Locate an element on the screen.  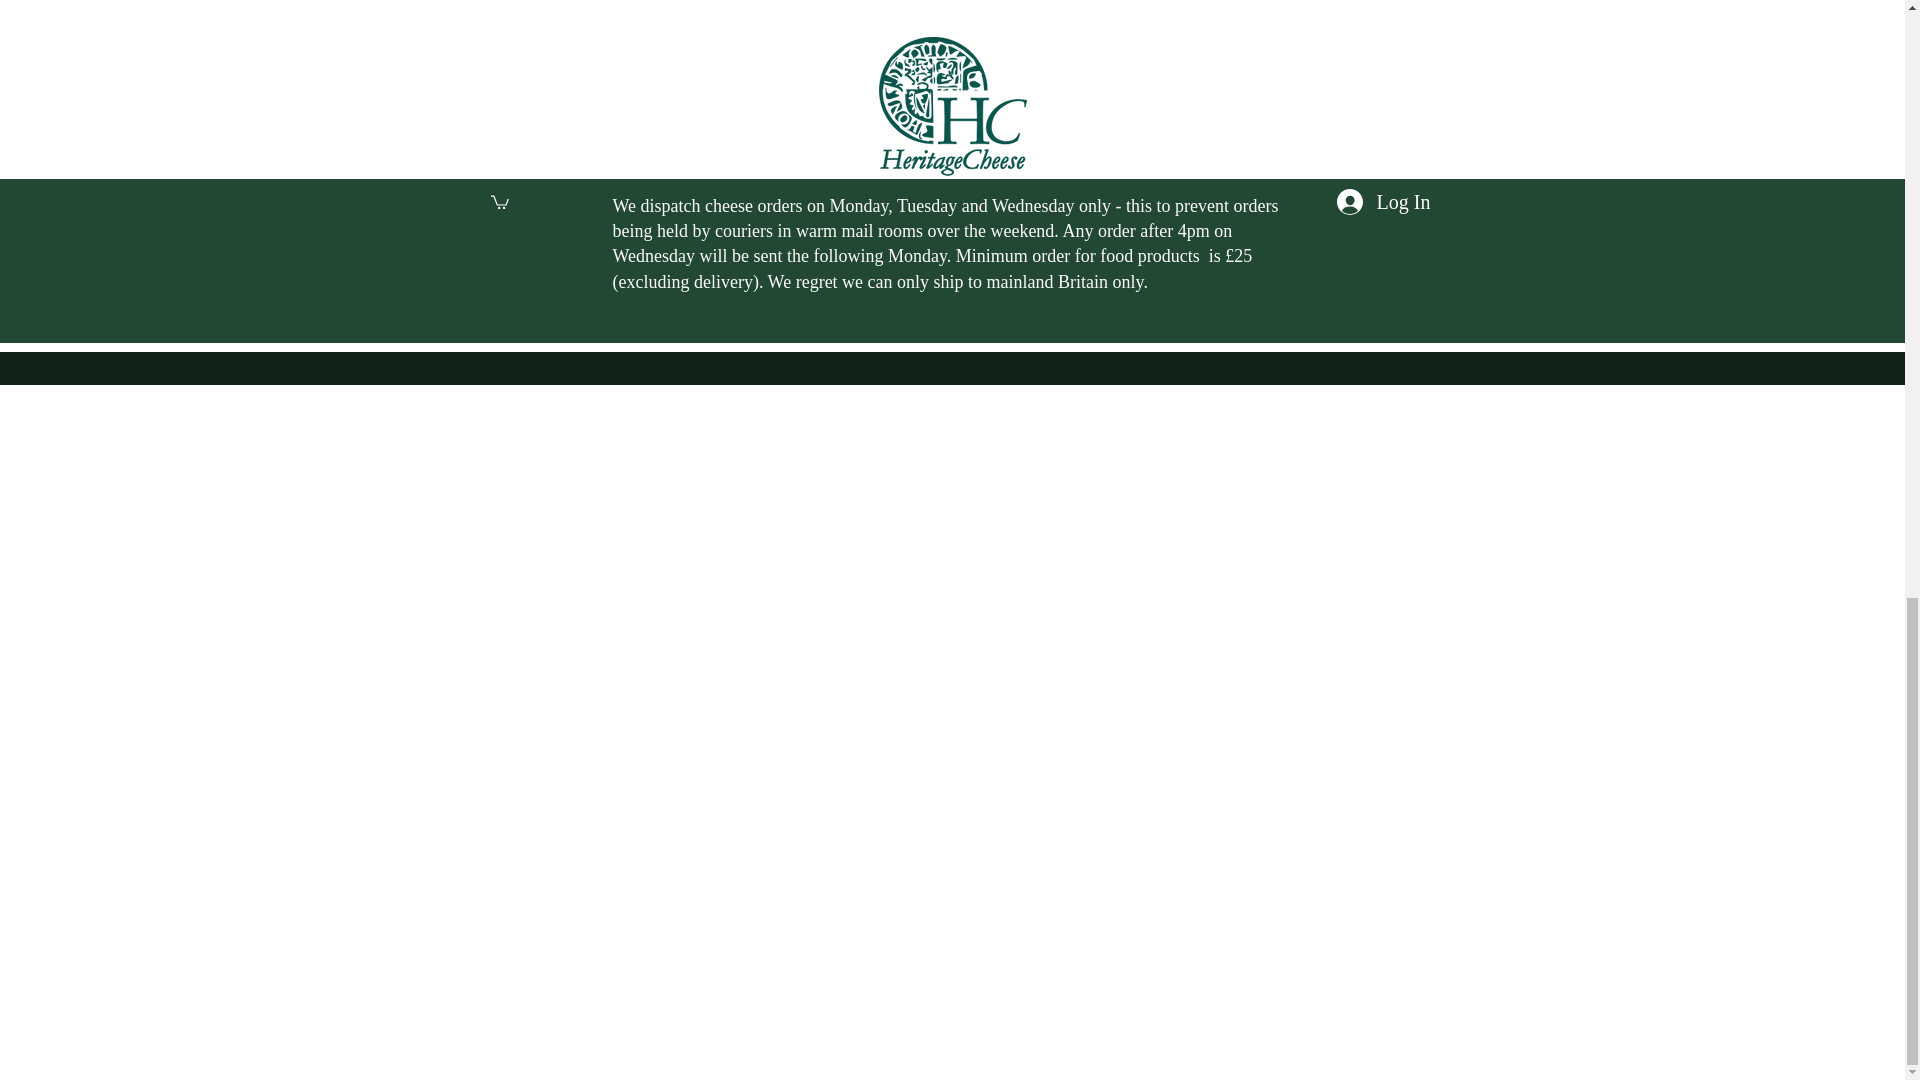
Catering is located at coordinates (628, 41).